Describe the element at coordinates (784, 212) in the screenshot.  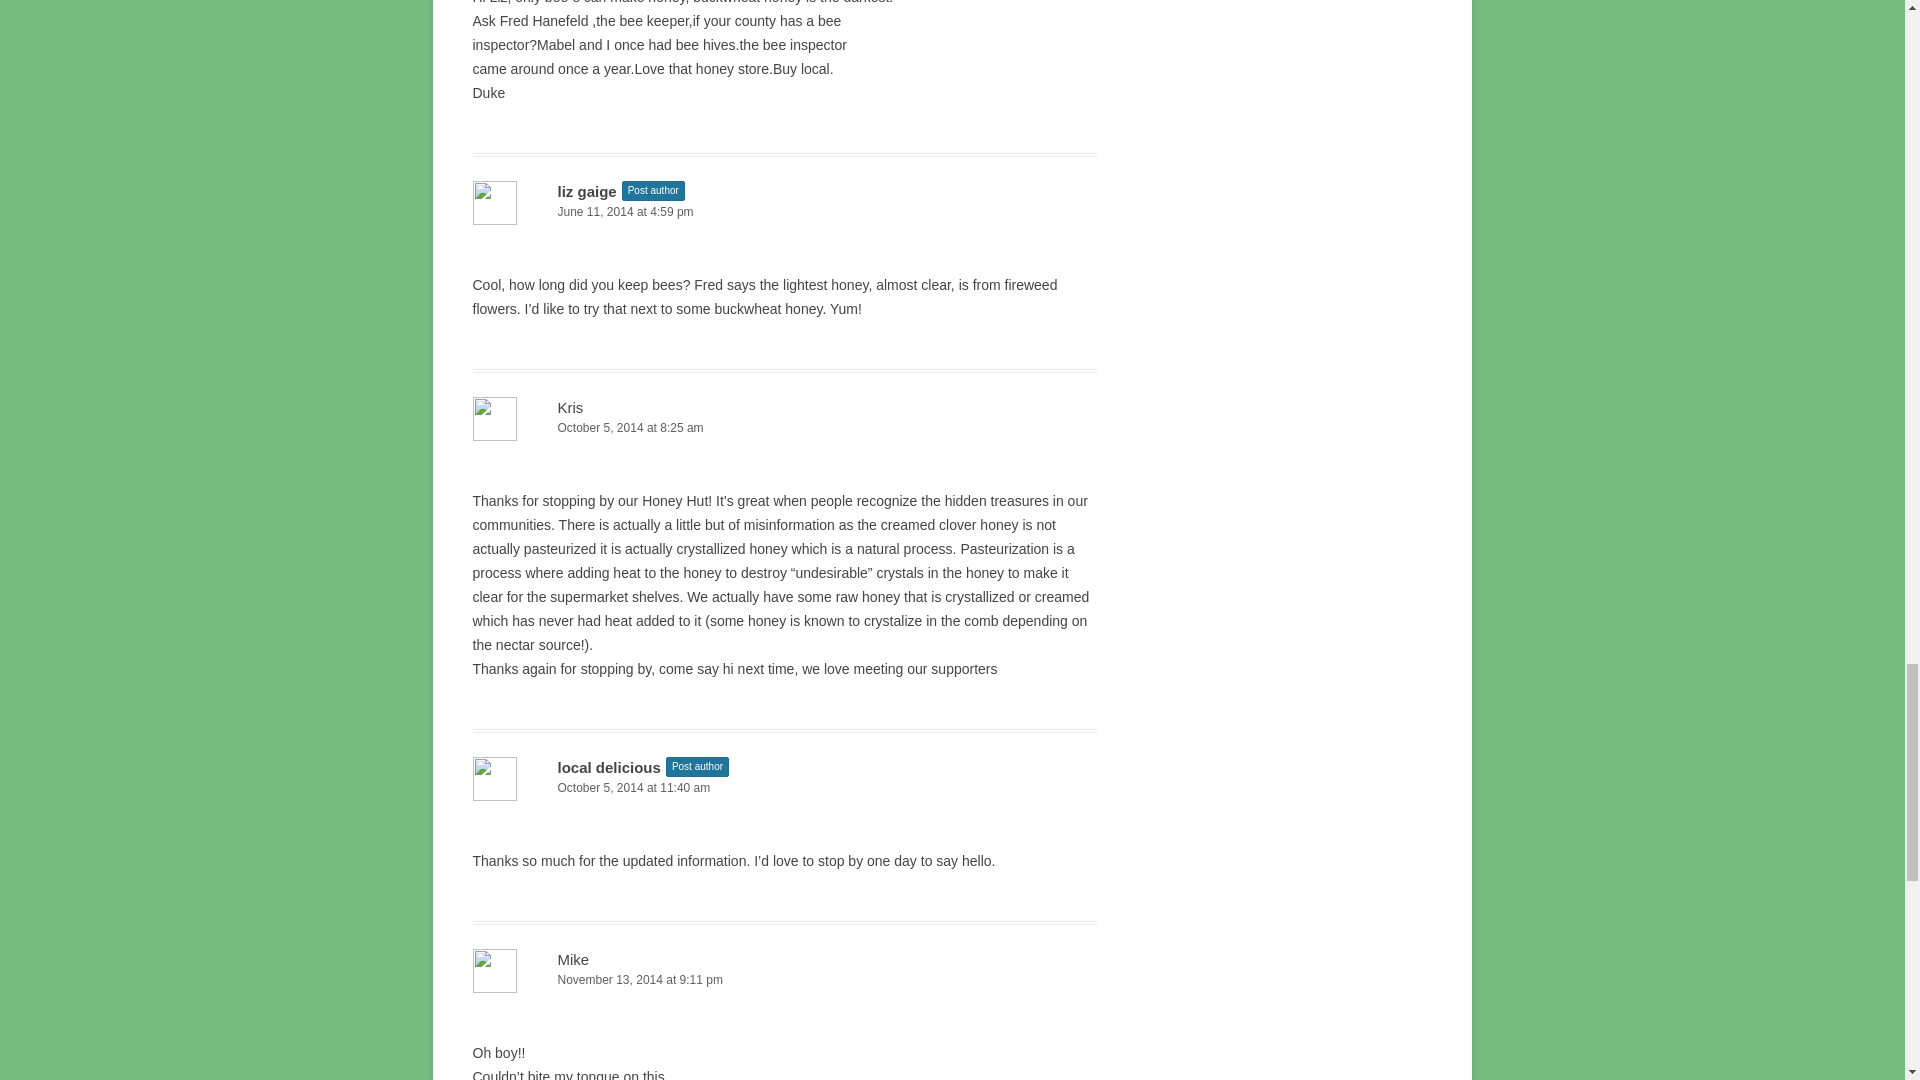
I see `June 11, 2014 at 4:59 pm` at that location.